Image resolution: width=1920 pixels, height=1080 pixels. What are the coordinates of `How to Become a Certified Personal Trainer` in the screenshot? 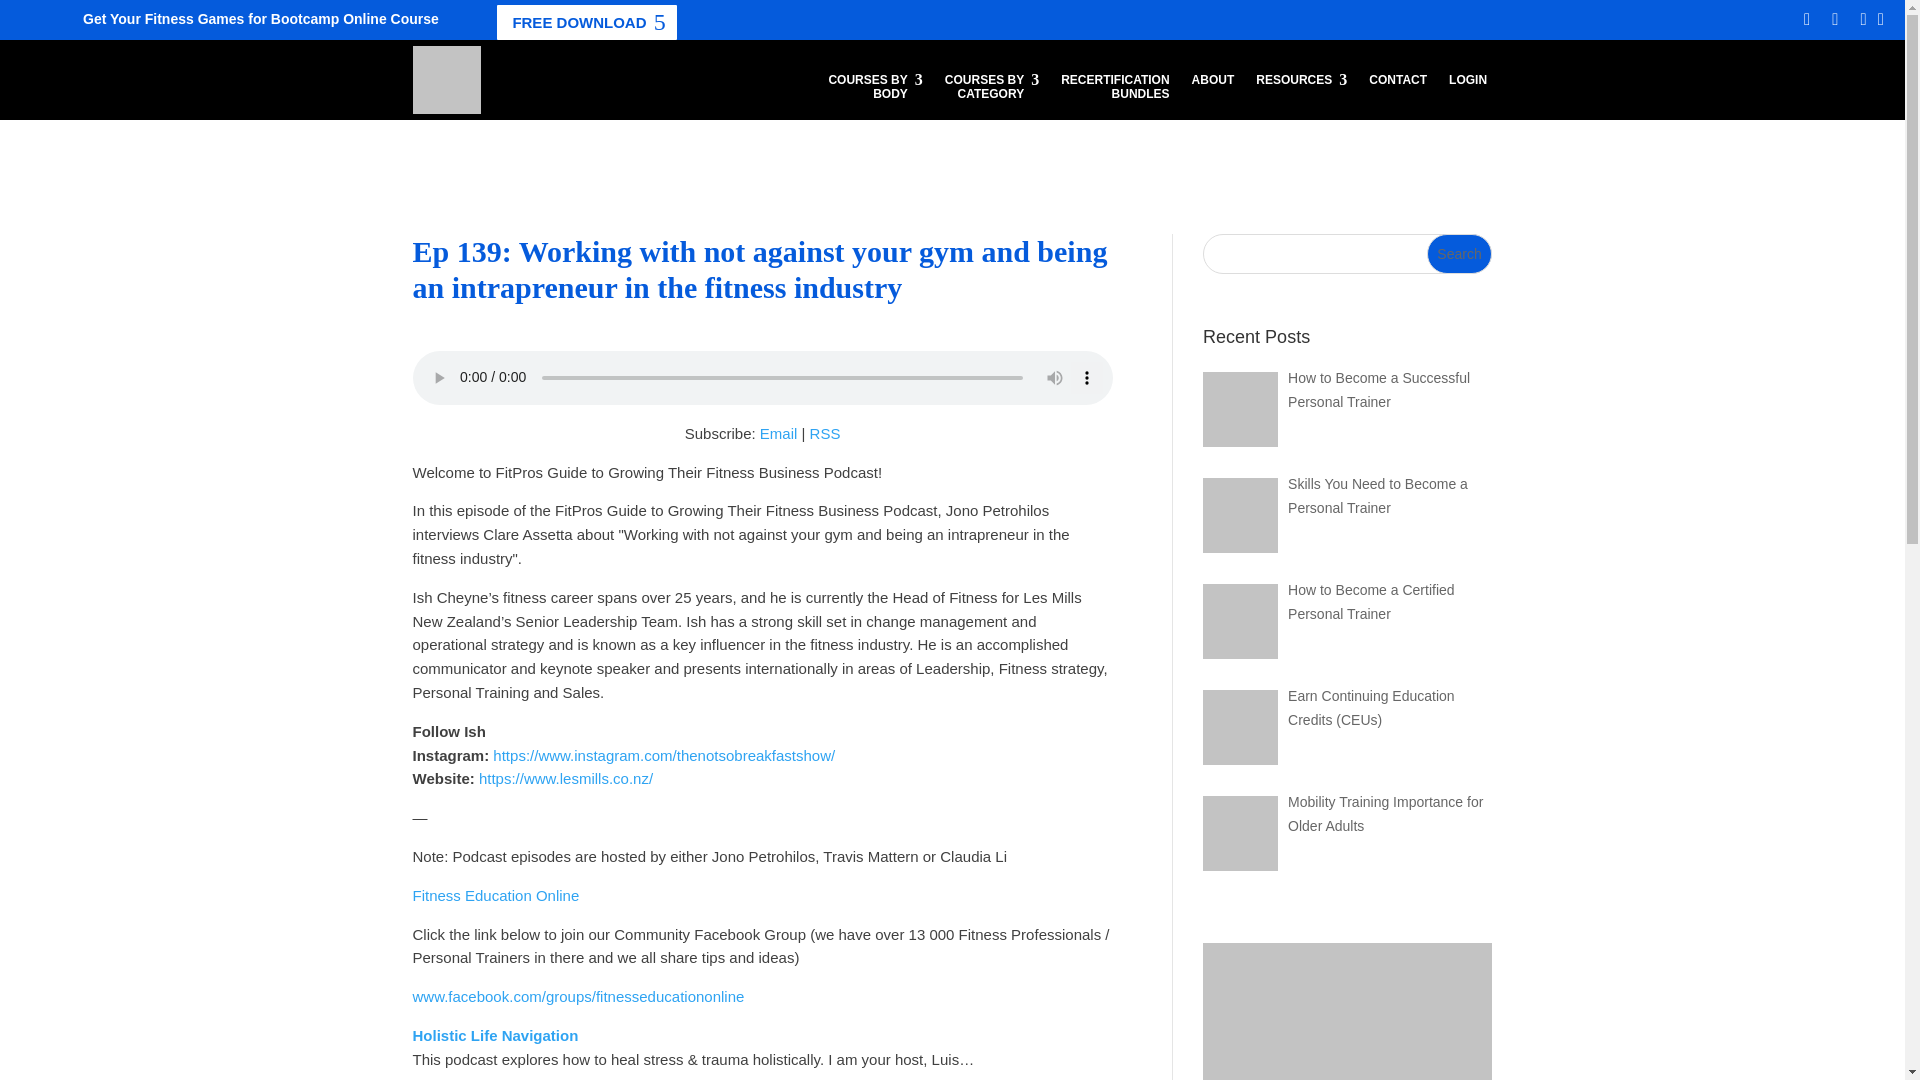 It's located at (874, 91).